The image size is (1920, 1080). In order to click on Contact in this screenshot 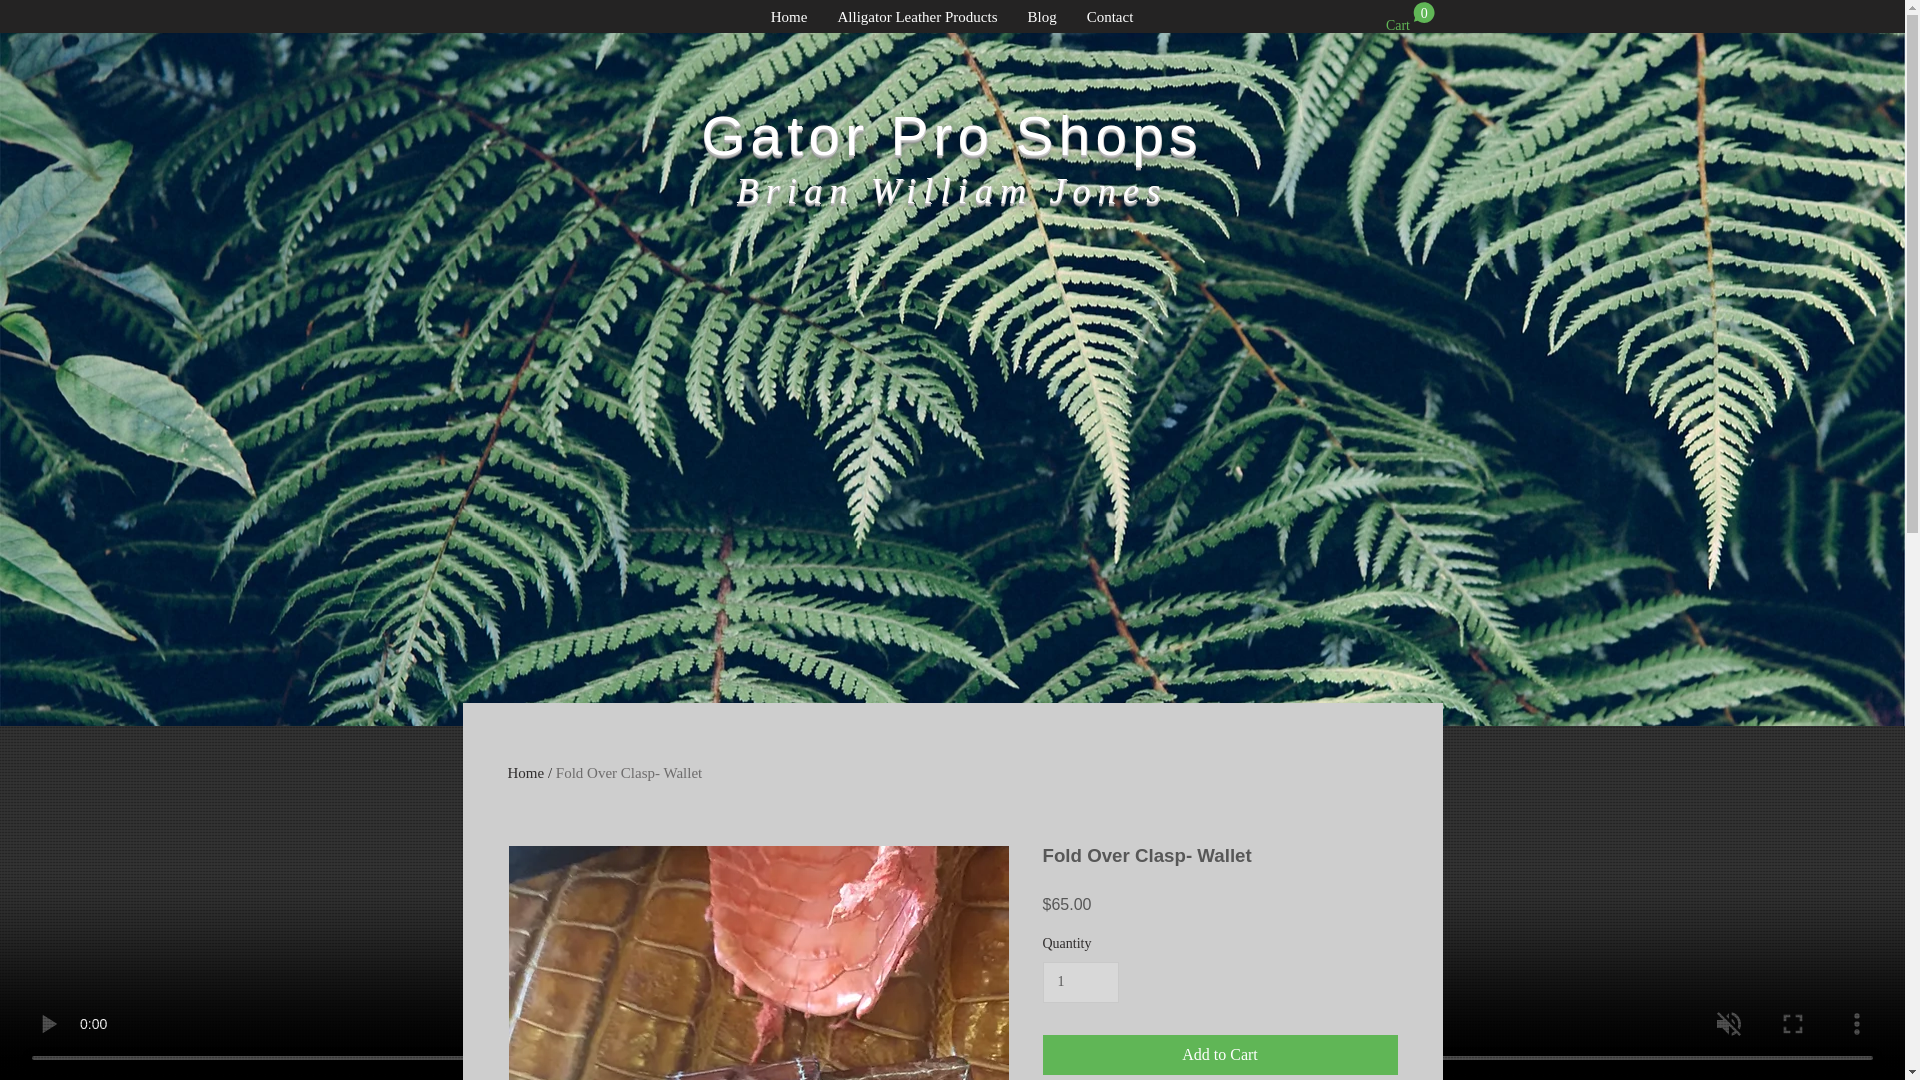, I will do `click(1110, 18)`.